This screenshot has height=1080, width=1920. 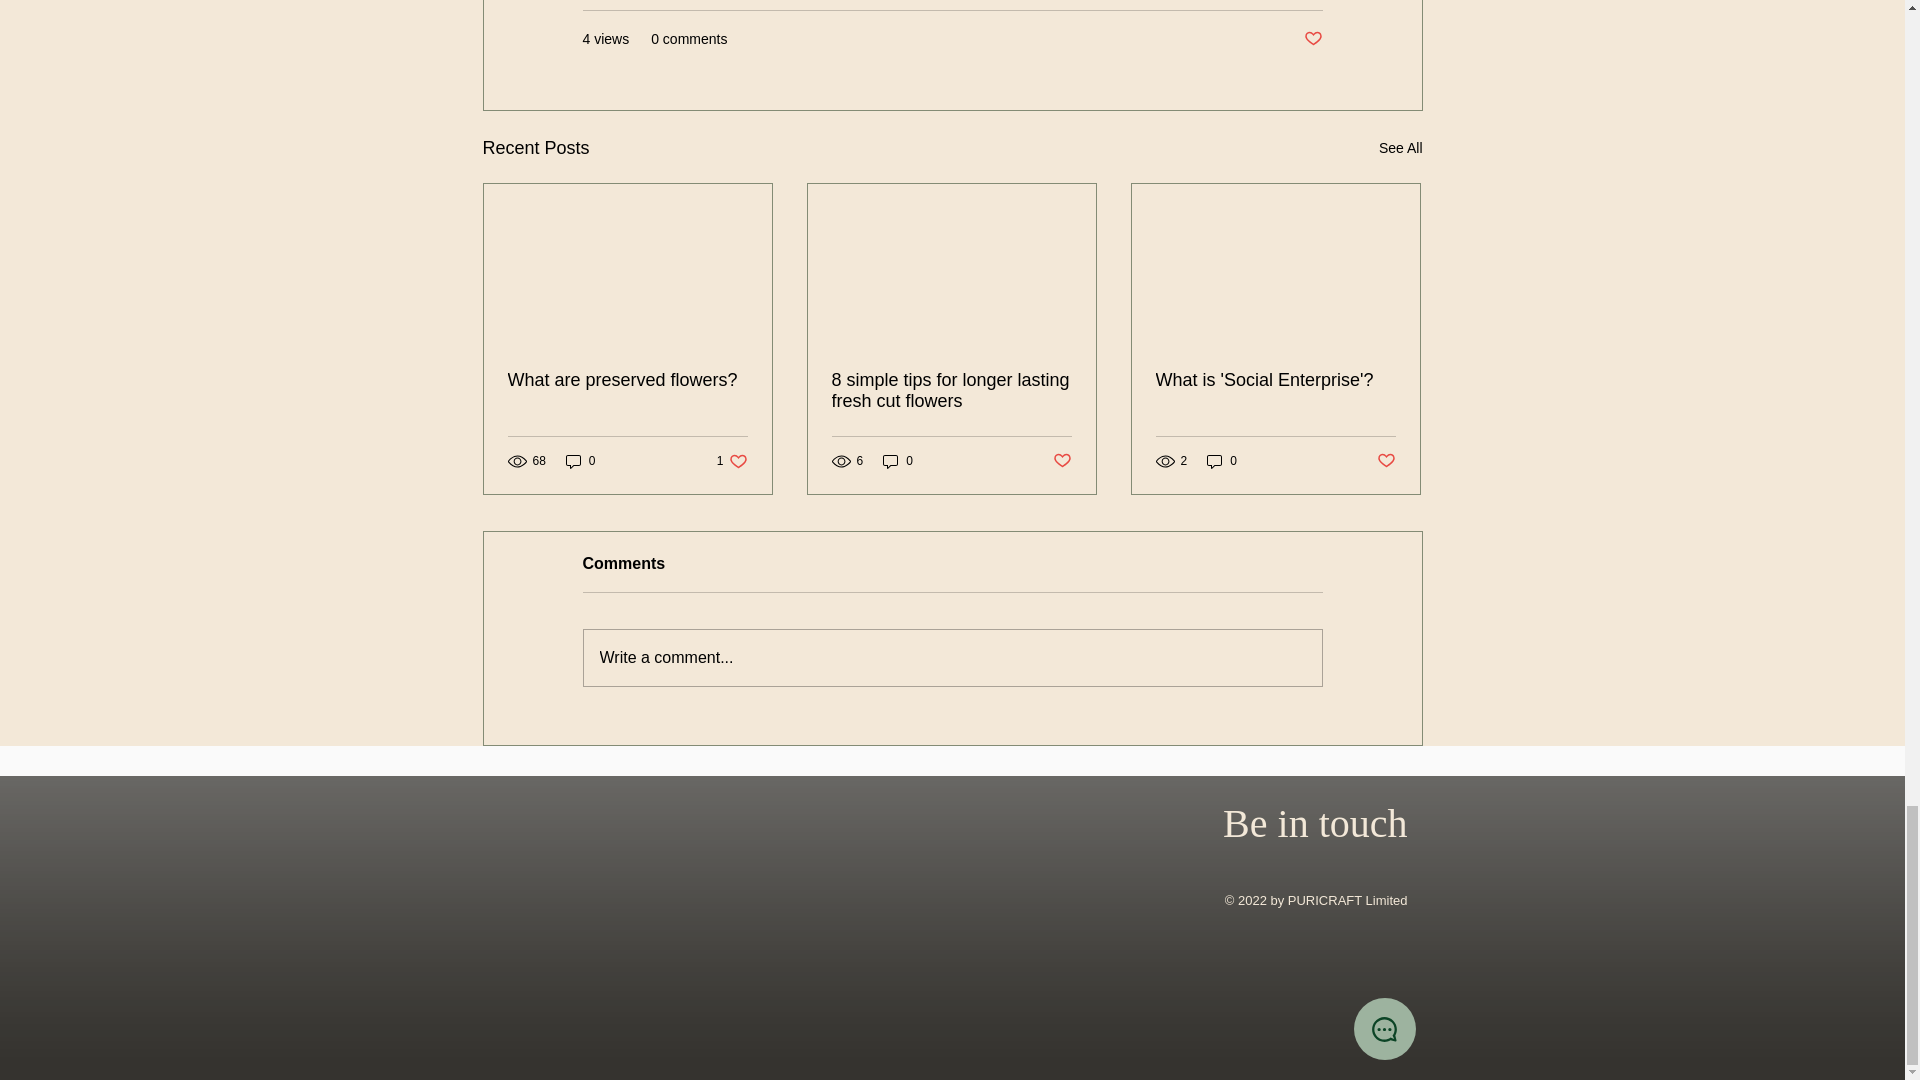 I want to click on Post not marked as liked, so click(x=1062, y=461).